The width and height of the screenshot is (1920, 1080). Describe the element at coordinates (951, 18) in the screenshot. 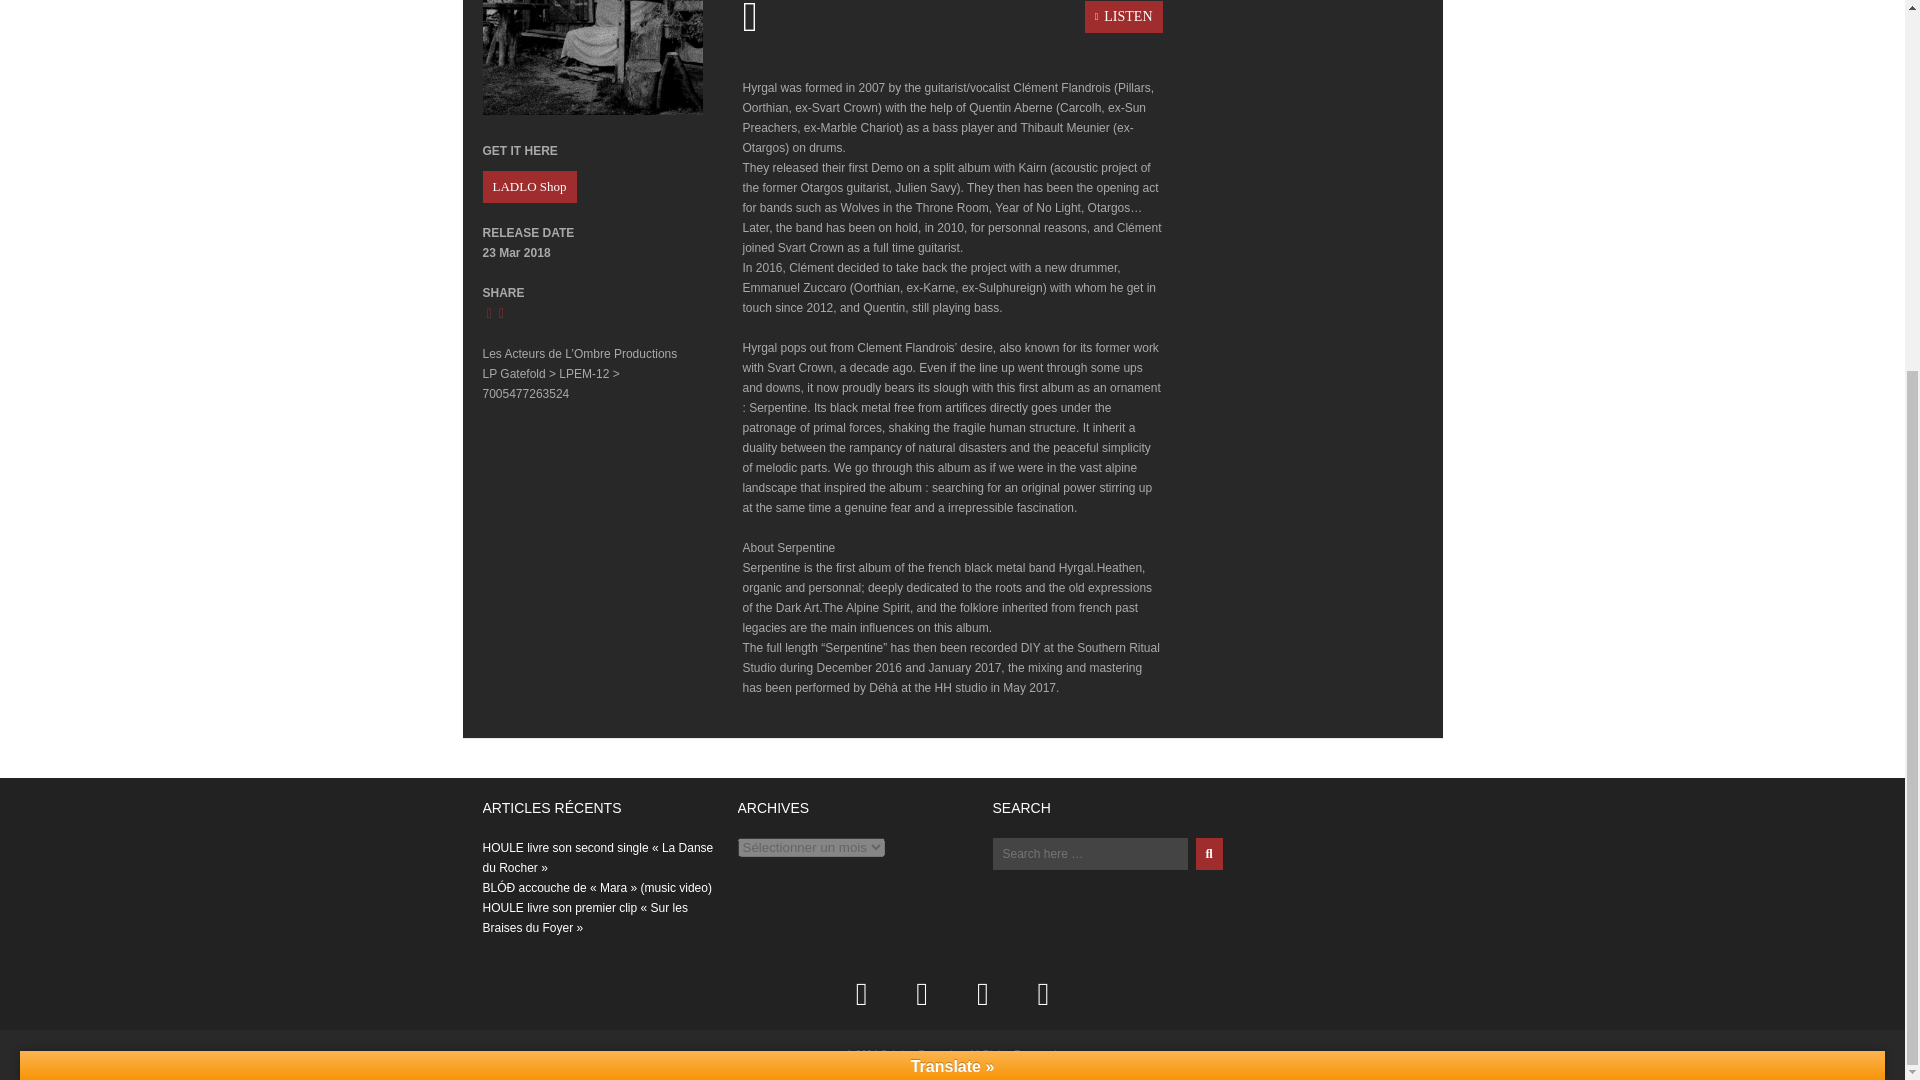

I see `LISTEN` at that location.